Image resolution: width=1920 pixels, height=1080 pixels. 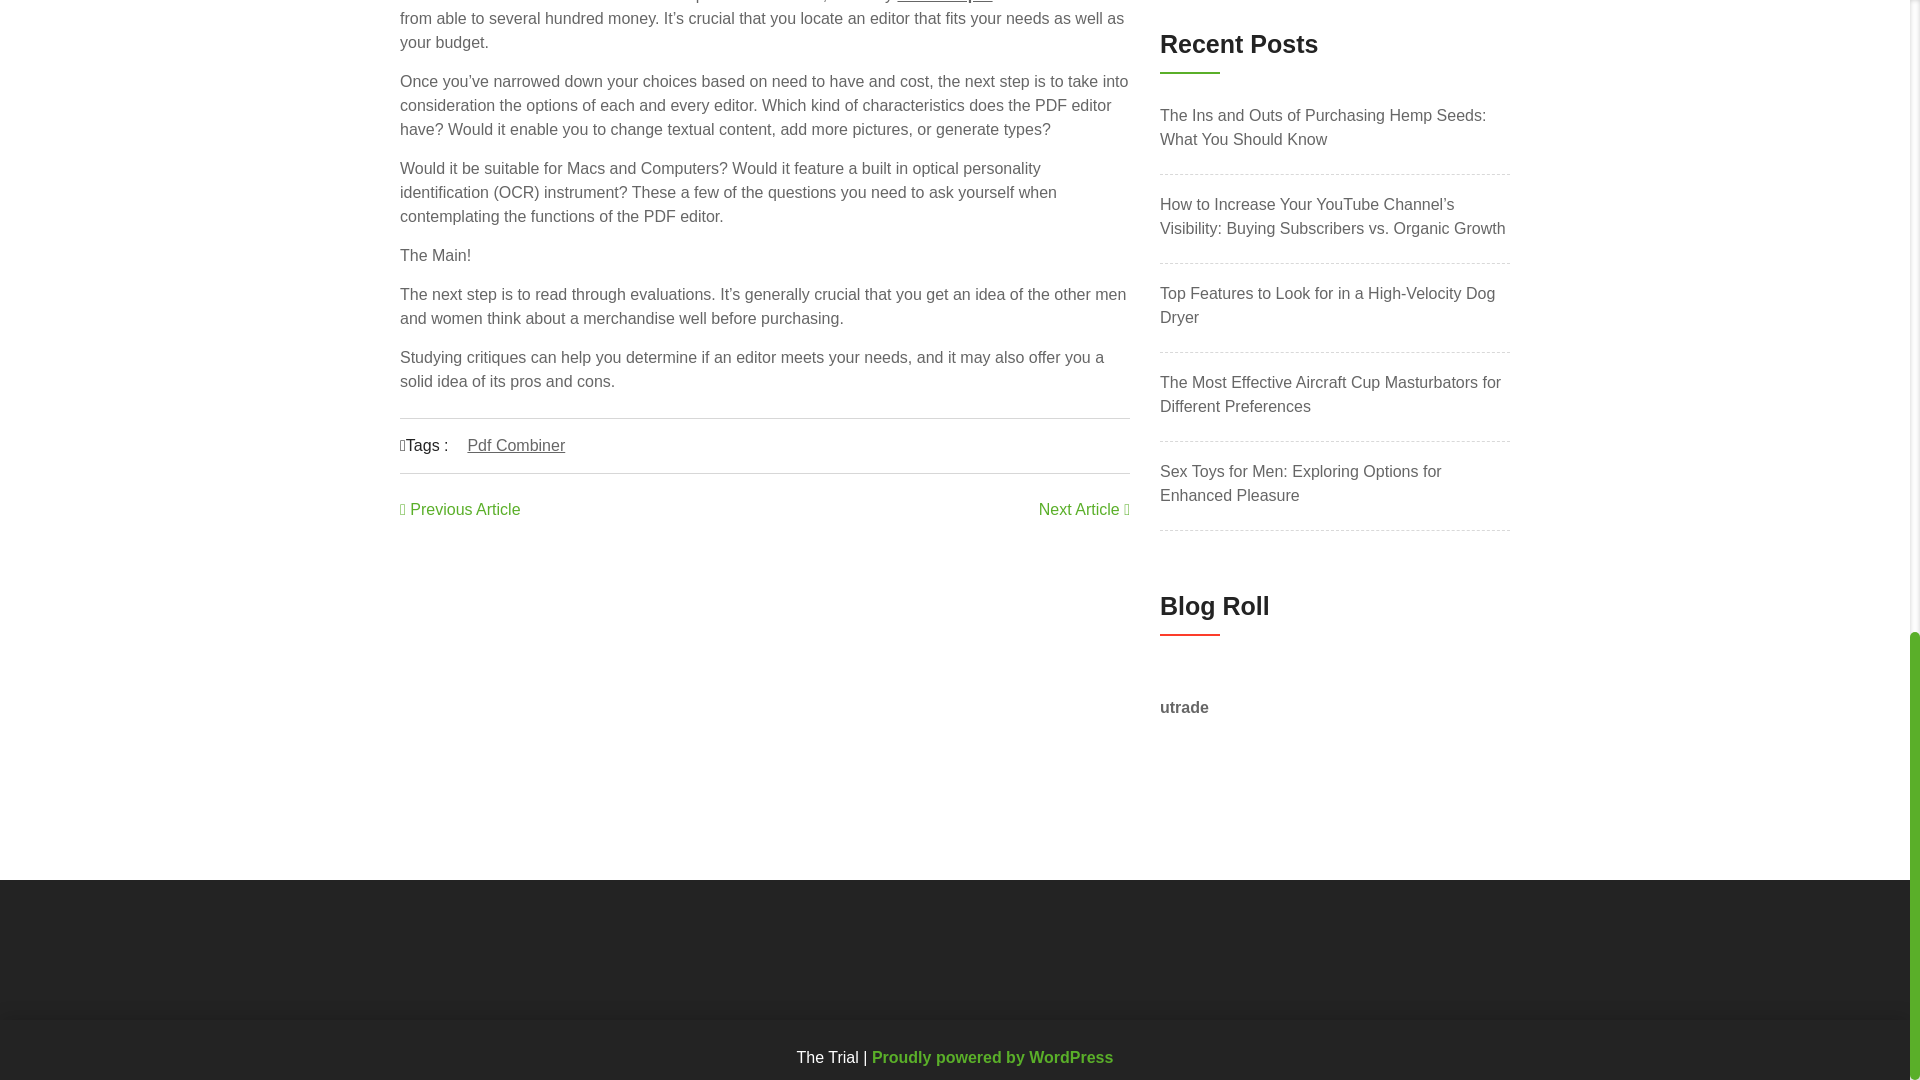 What do you see at coordinates (1334, 484) in the screenshot?
I see `Sex Toys for Men: Exploring Options for Enhanced Pleasure` at bounding box center [1334, 484].